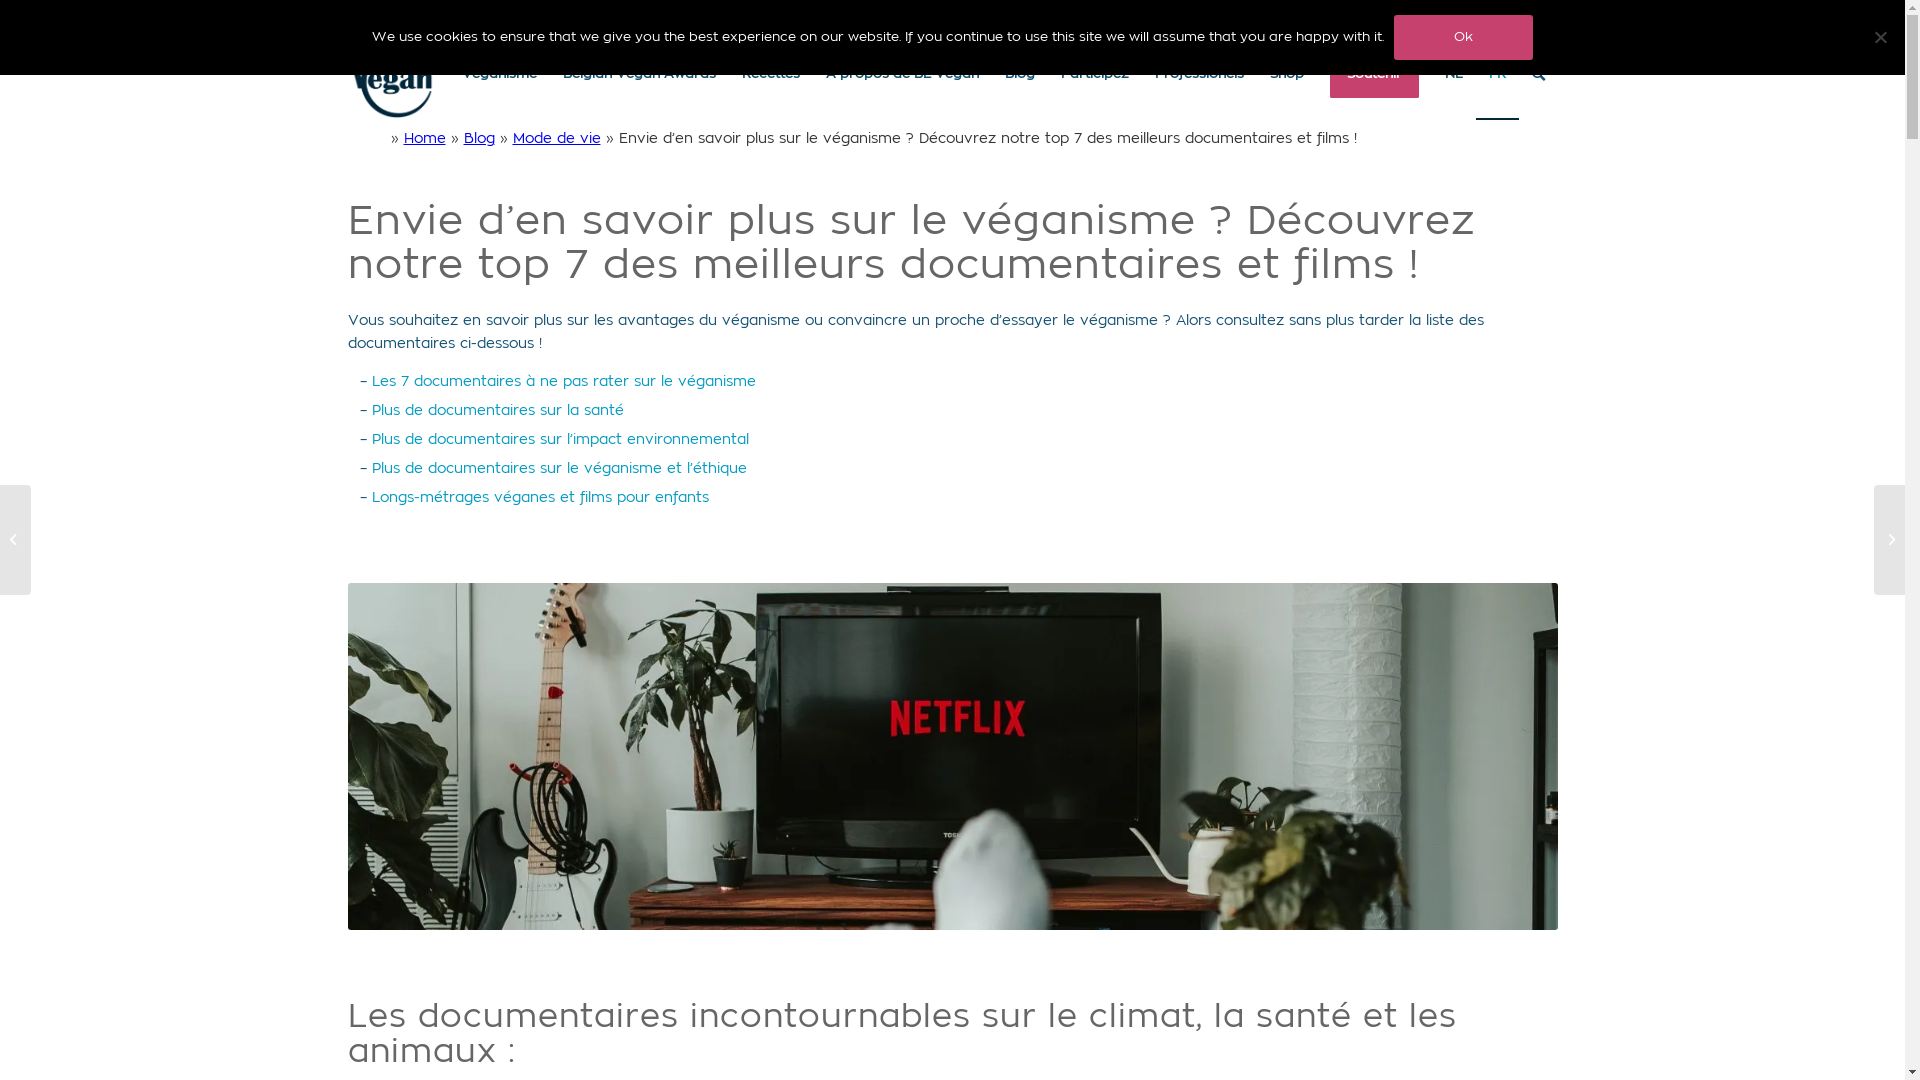  I want to click on A propos de BE Vegan, so click(902, 75).